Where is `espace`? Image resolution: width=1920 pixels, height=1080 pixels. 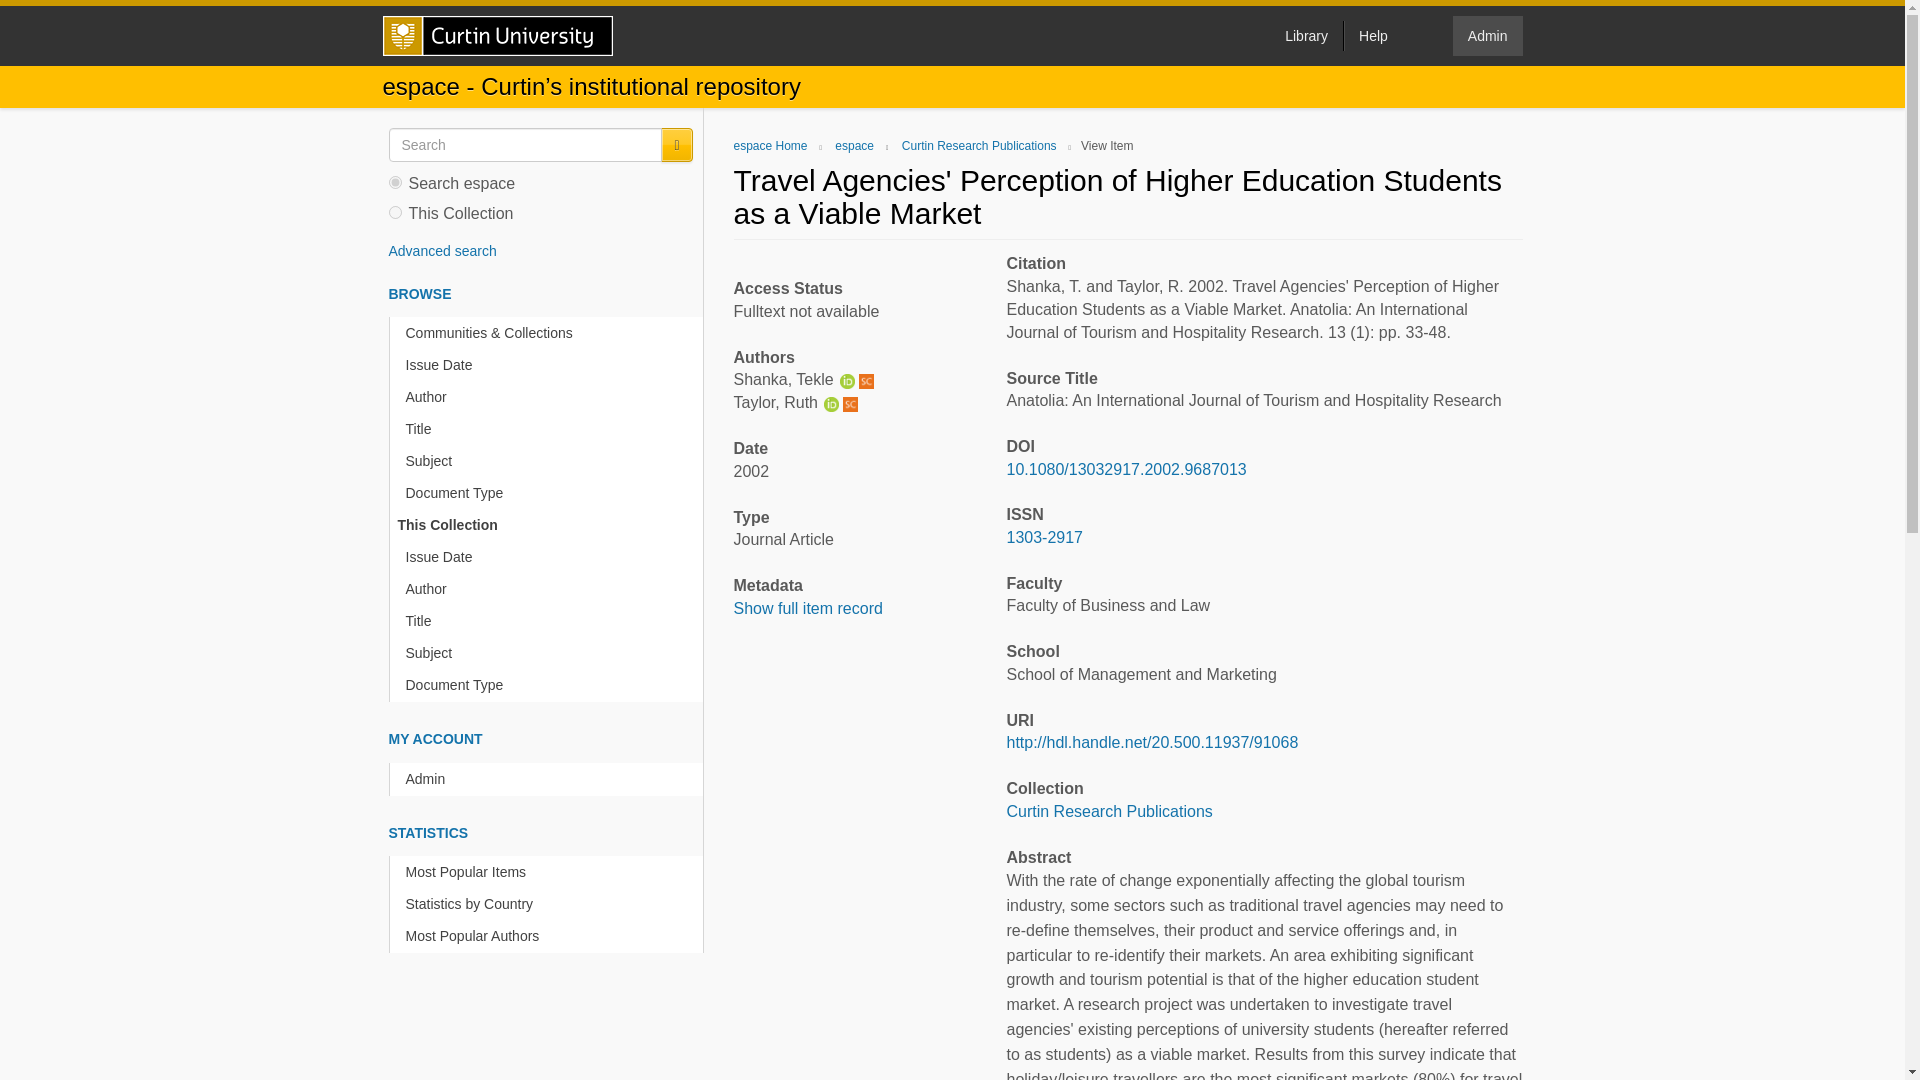 espace is located at coordinates (854, 146).